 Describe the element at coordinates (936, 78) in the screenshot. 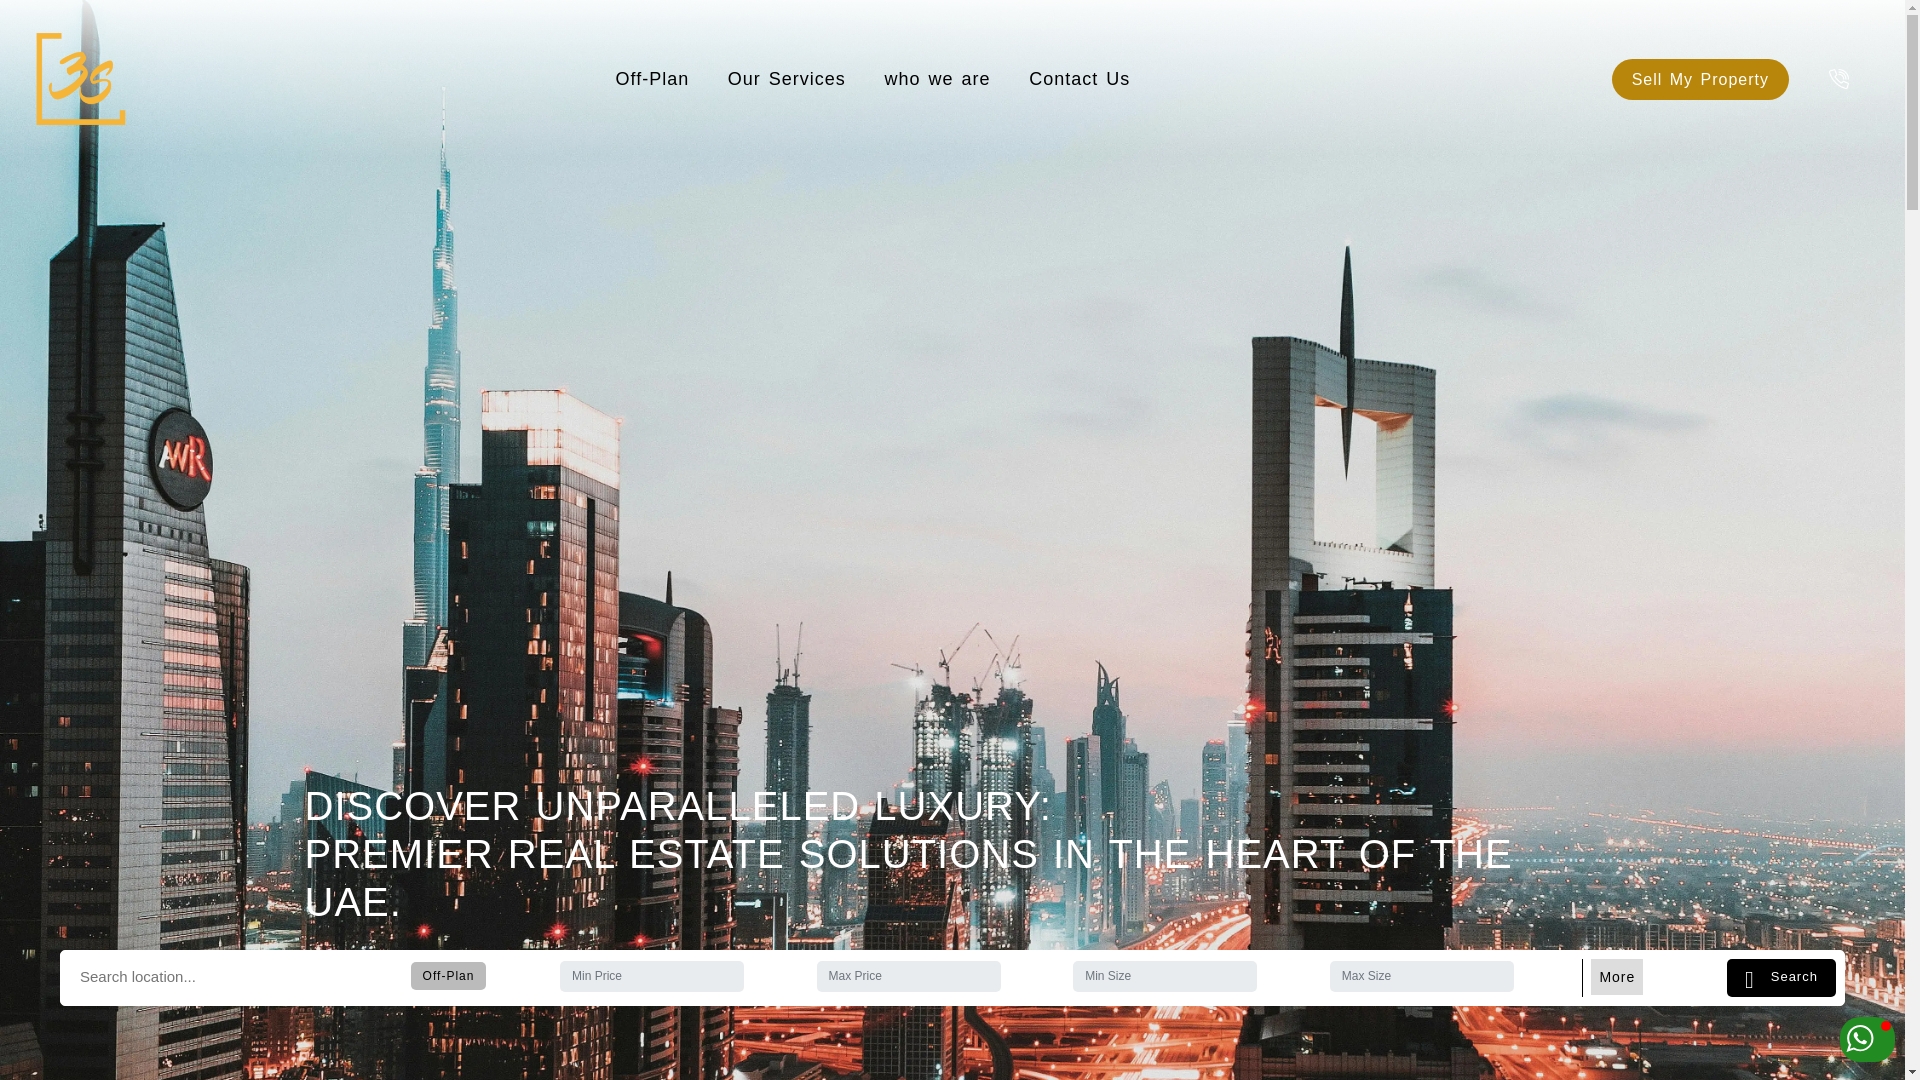

I see `who we are` at that location.